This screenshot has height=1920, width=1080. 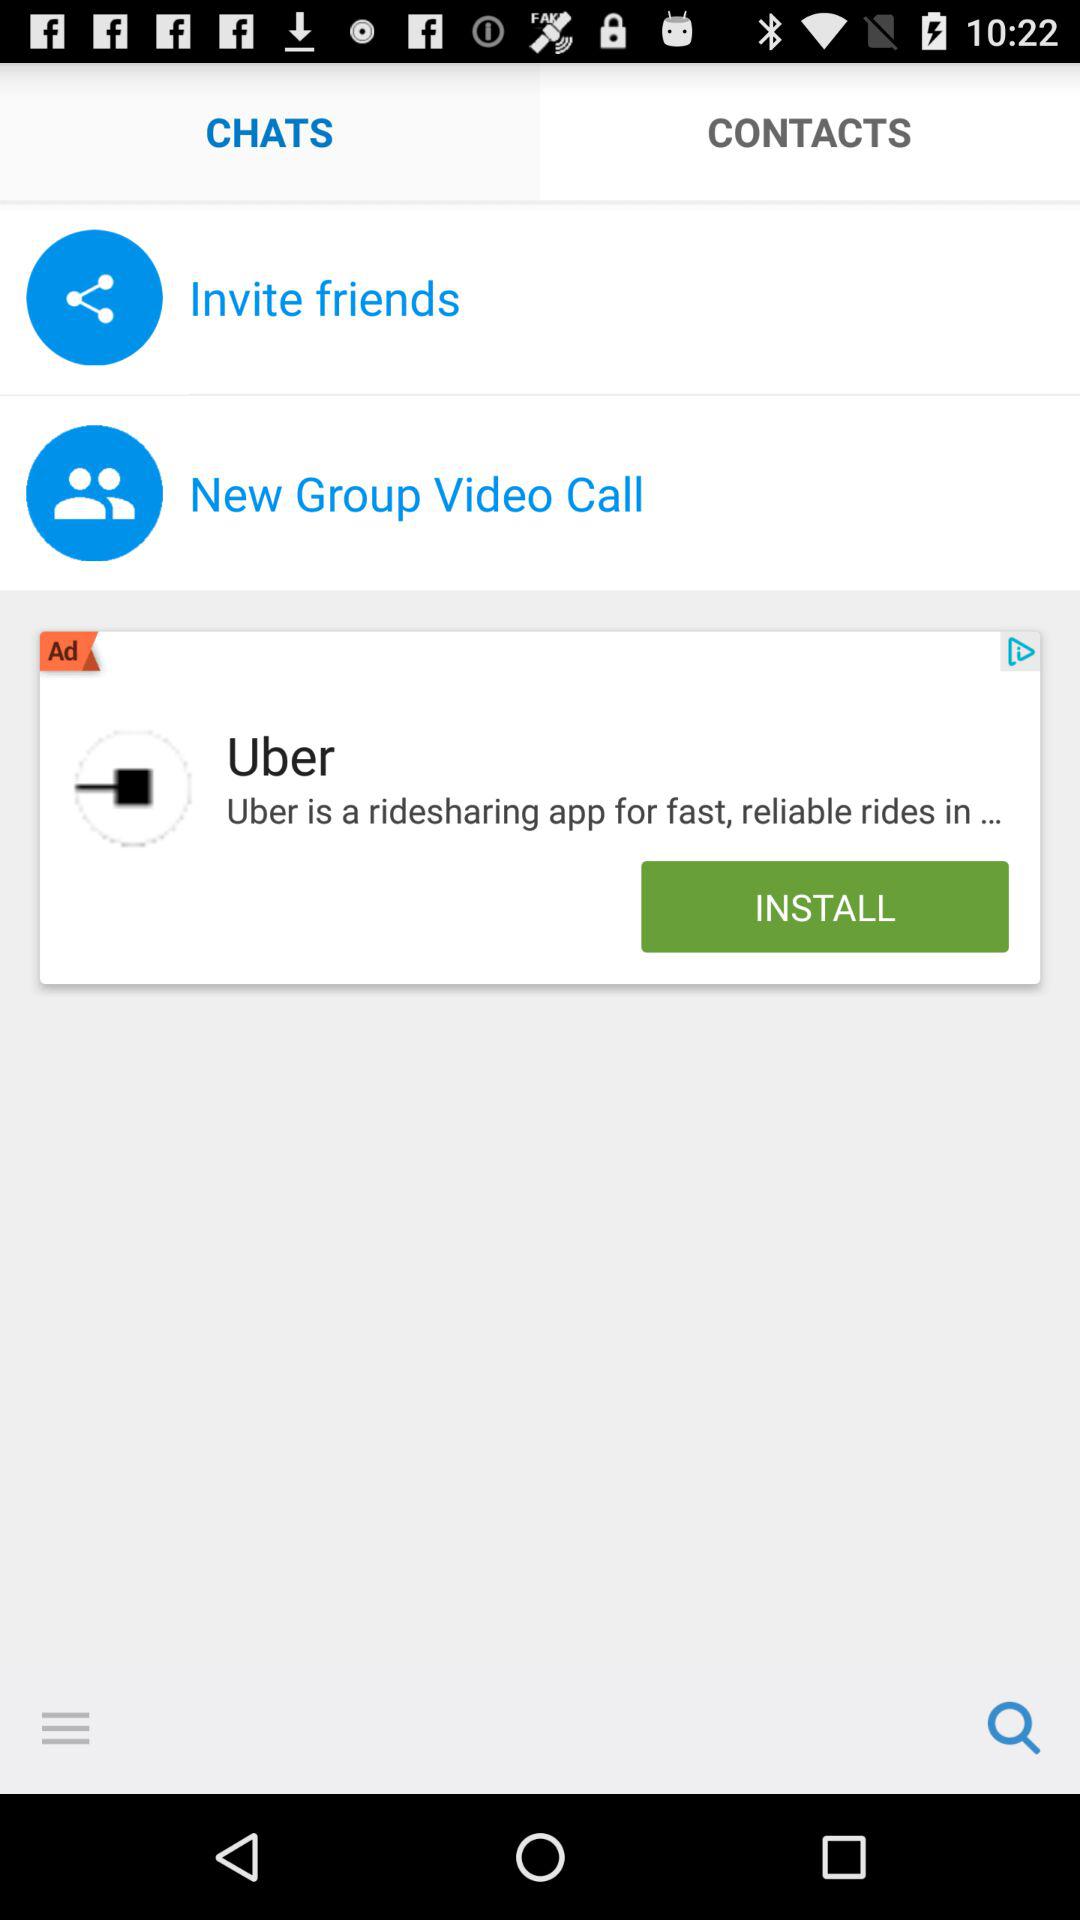 What do you see at coordinates (1020, 651) in the screenshot?
I see `open the app below the new group video item` at bounding box center [1020, 651].